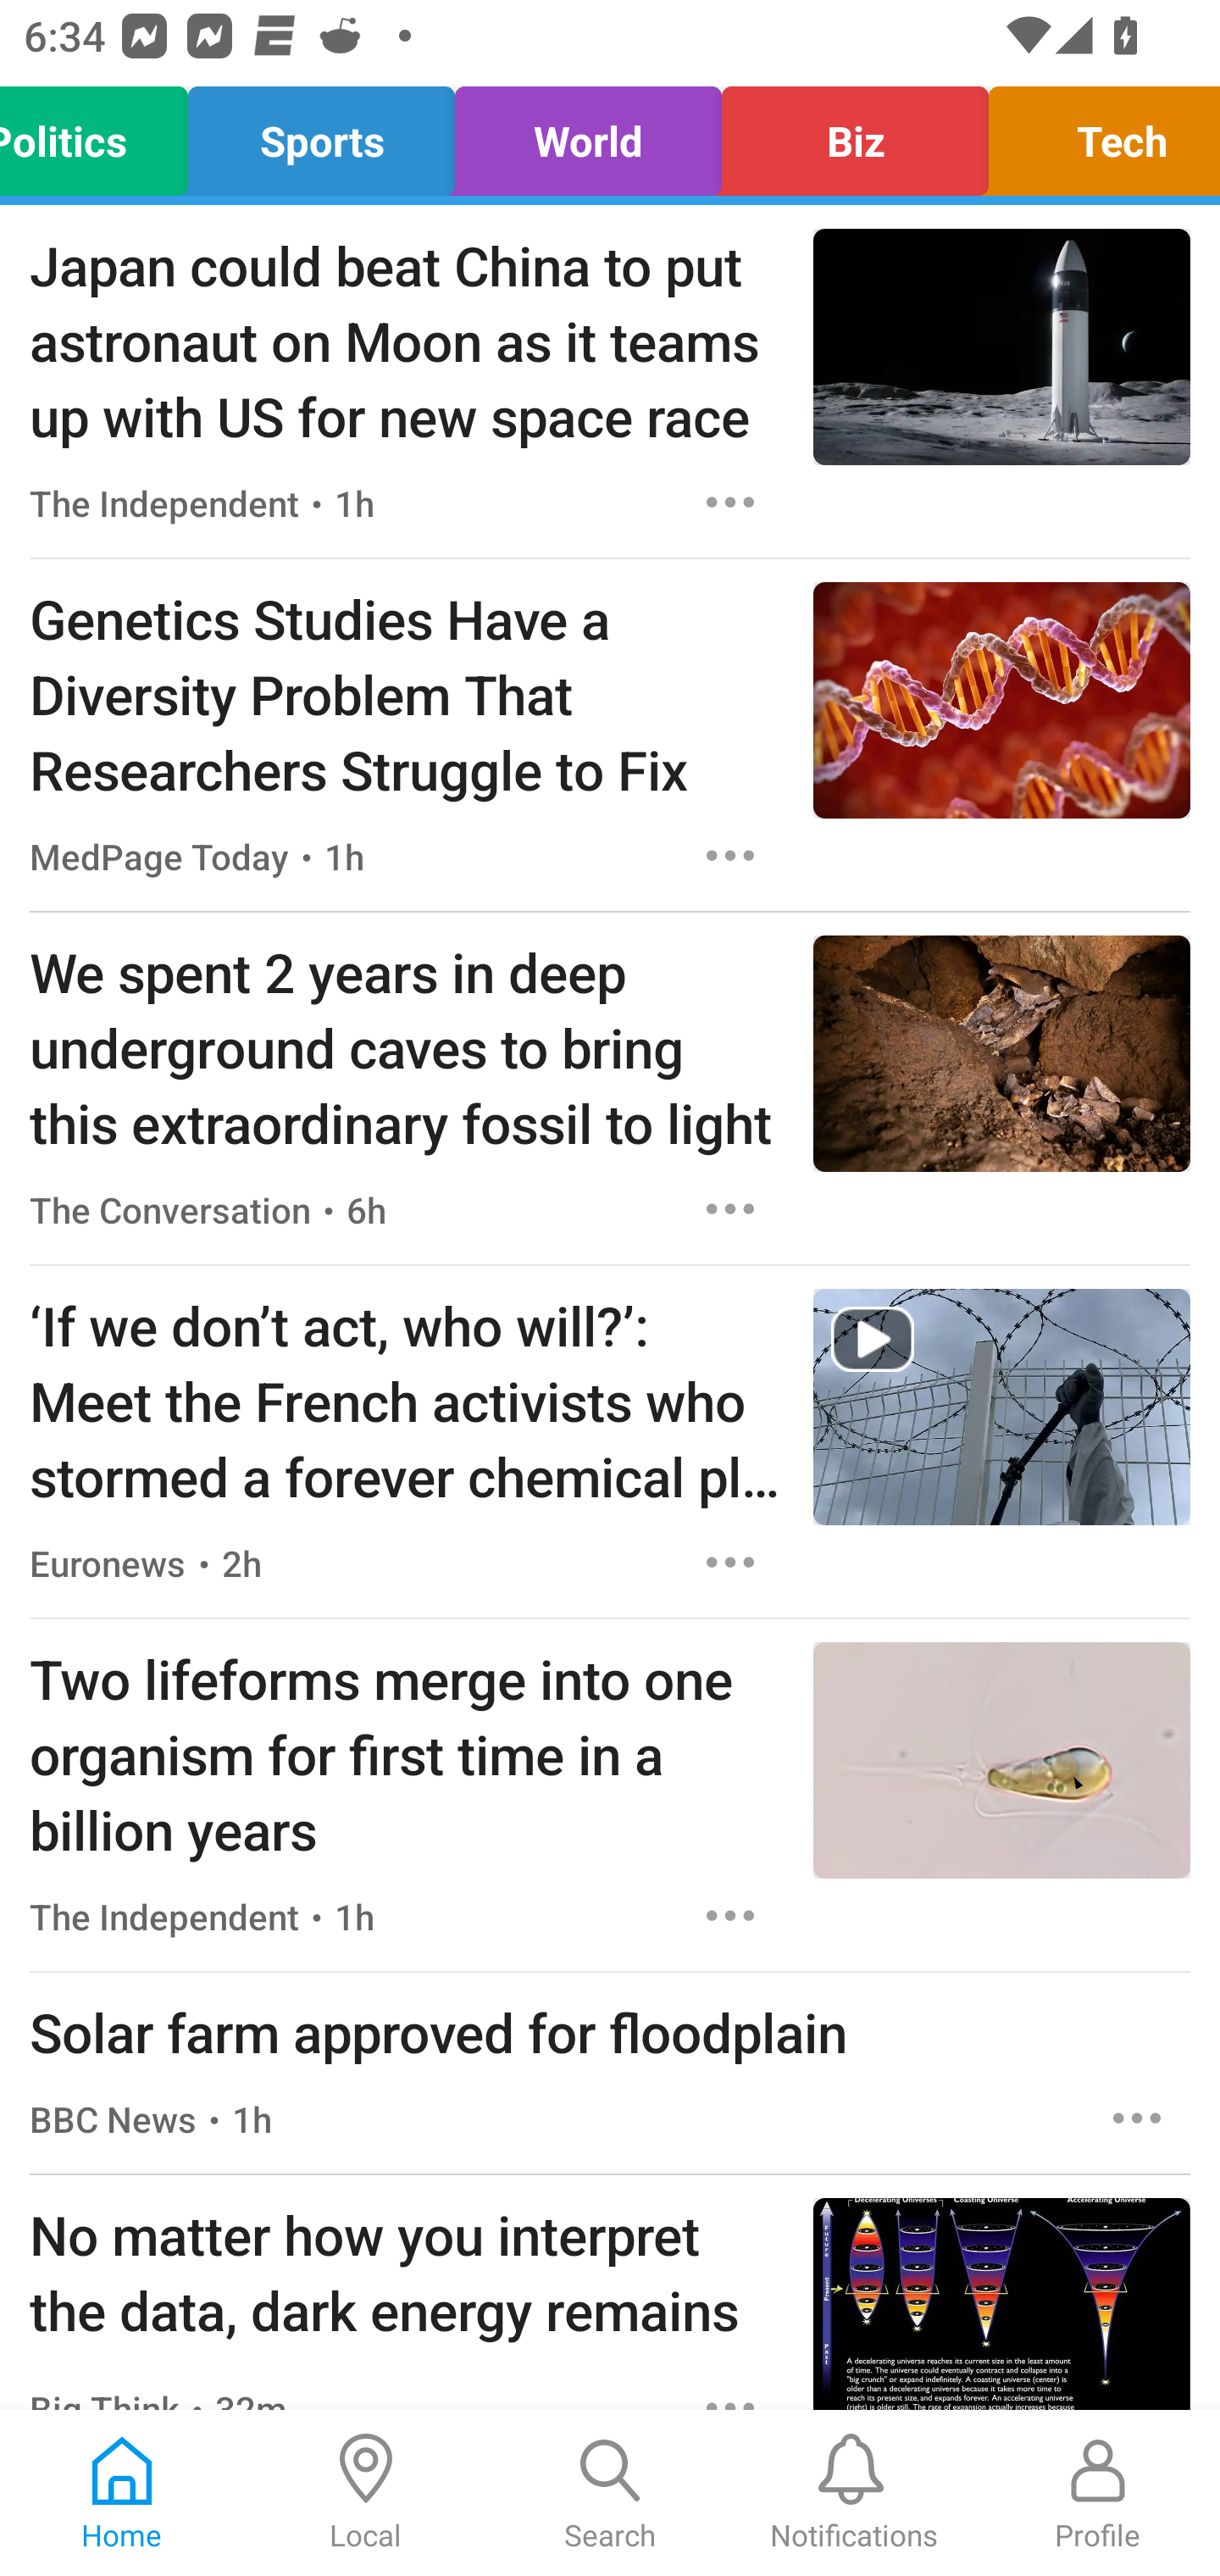  Describe the element at coordinates (730, 854) in the screenshot. I see `Options` at that location.